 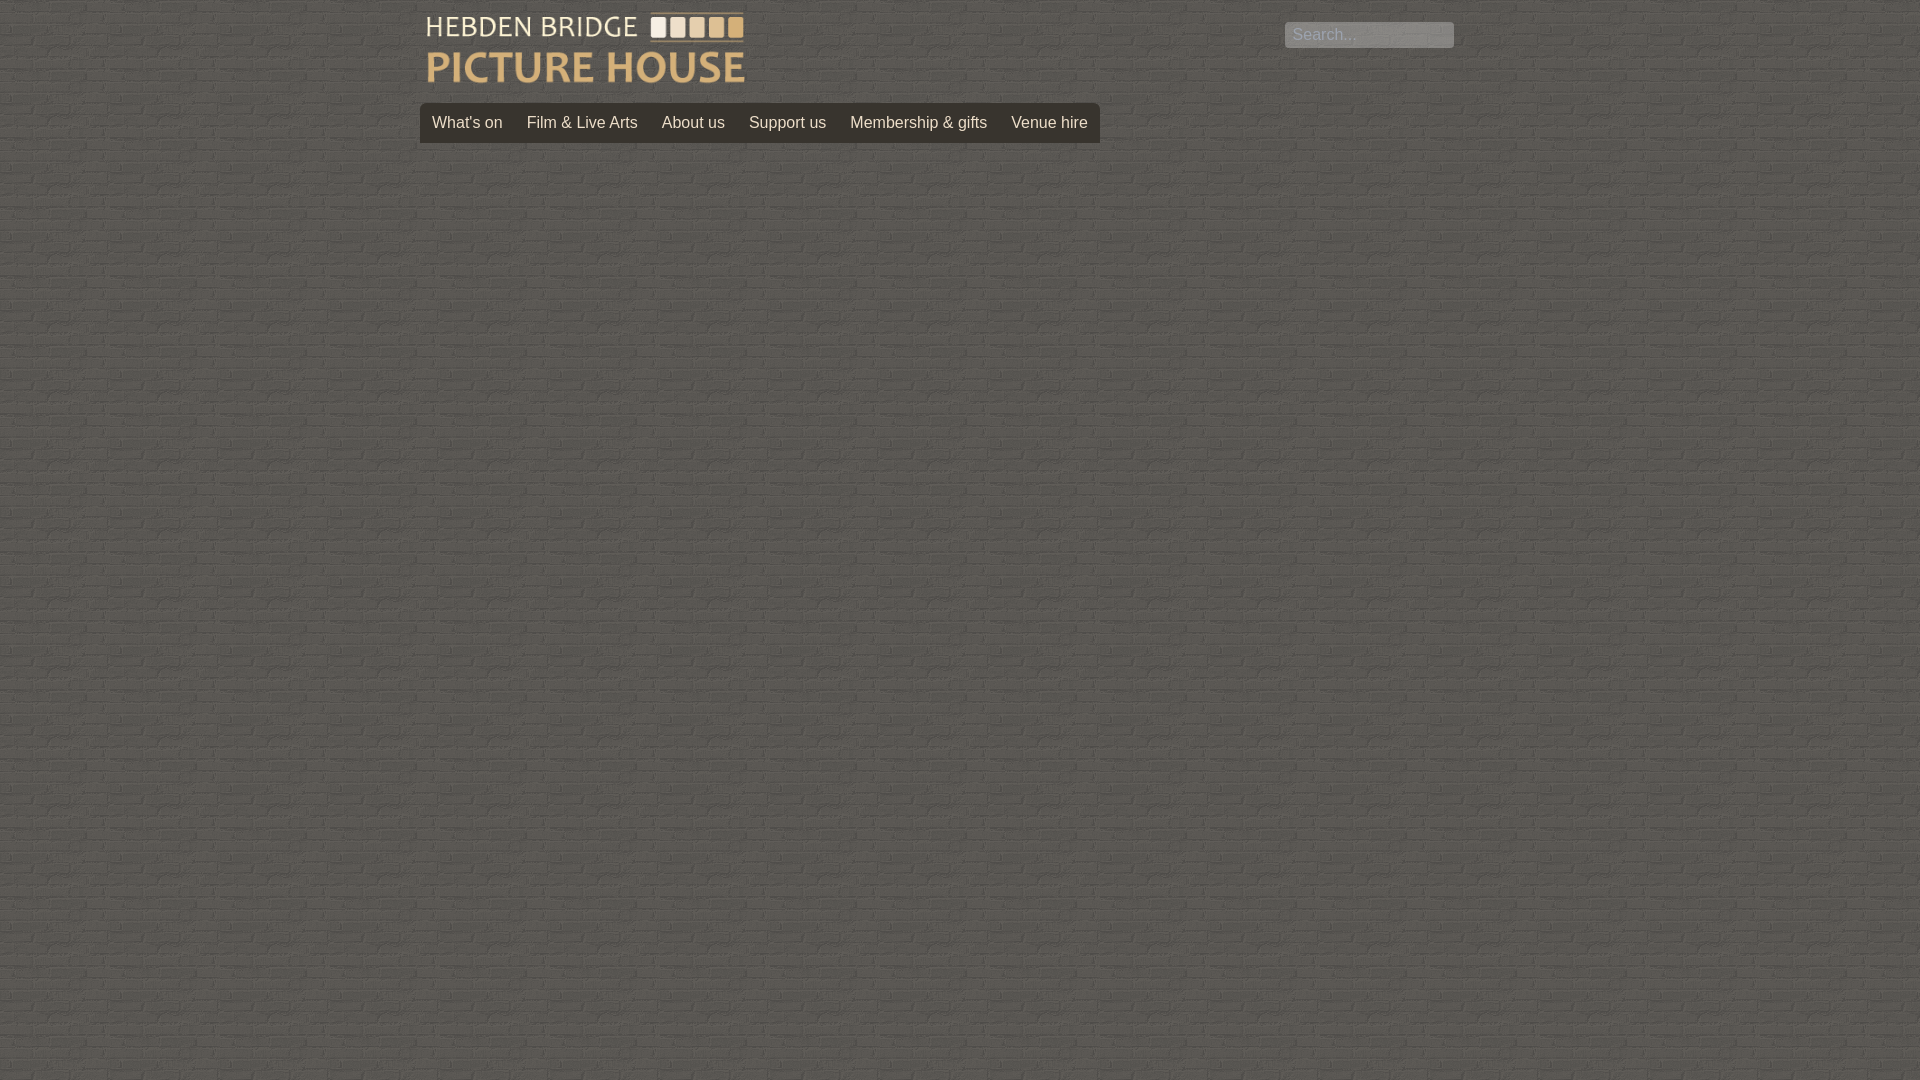 What do you see at coordinates (694, 122) in the screenshot?
I see `About us` at bounding box center [694, 122].